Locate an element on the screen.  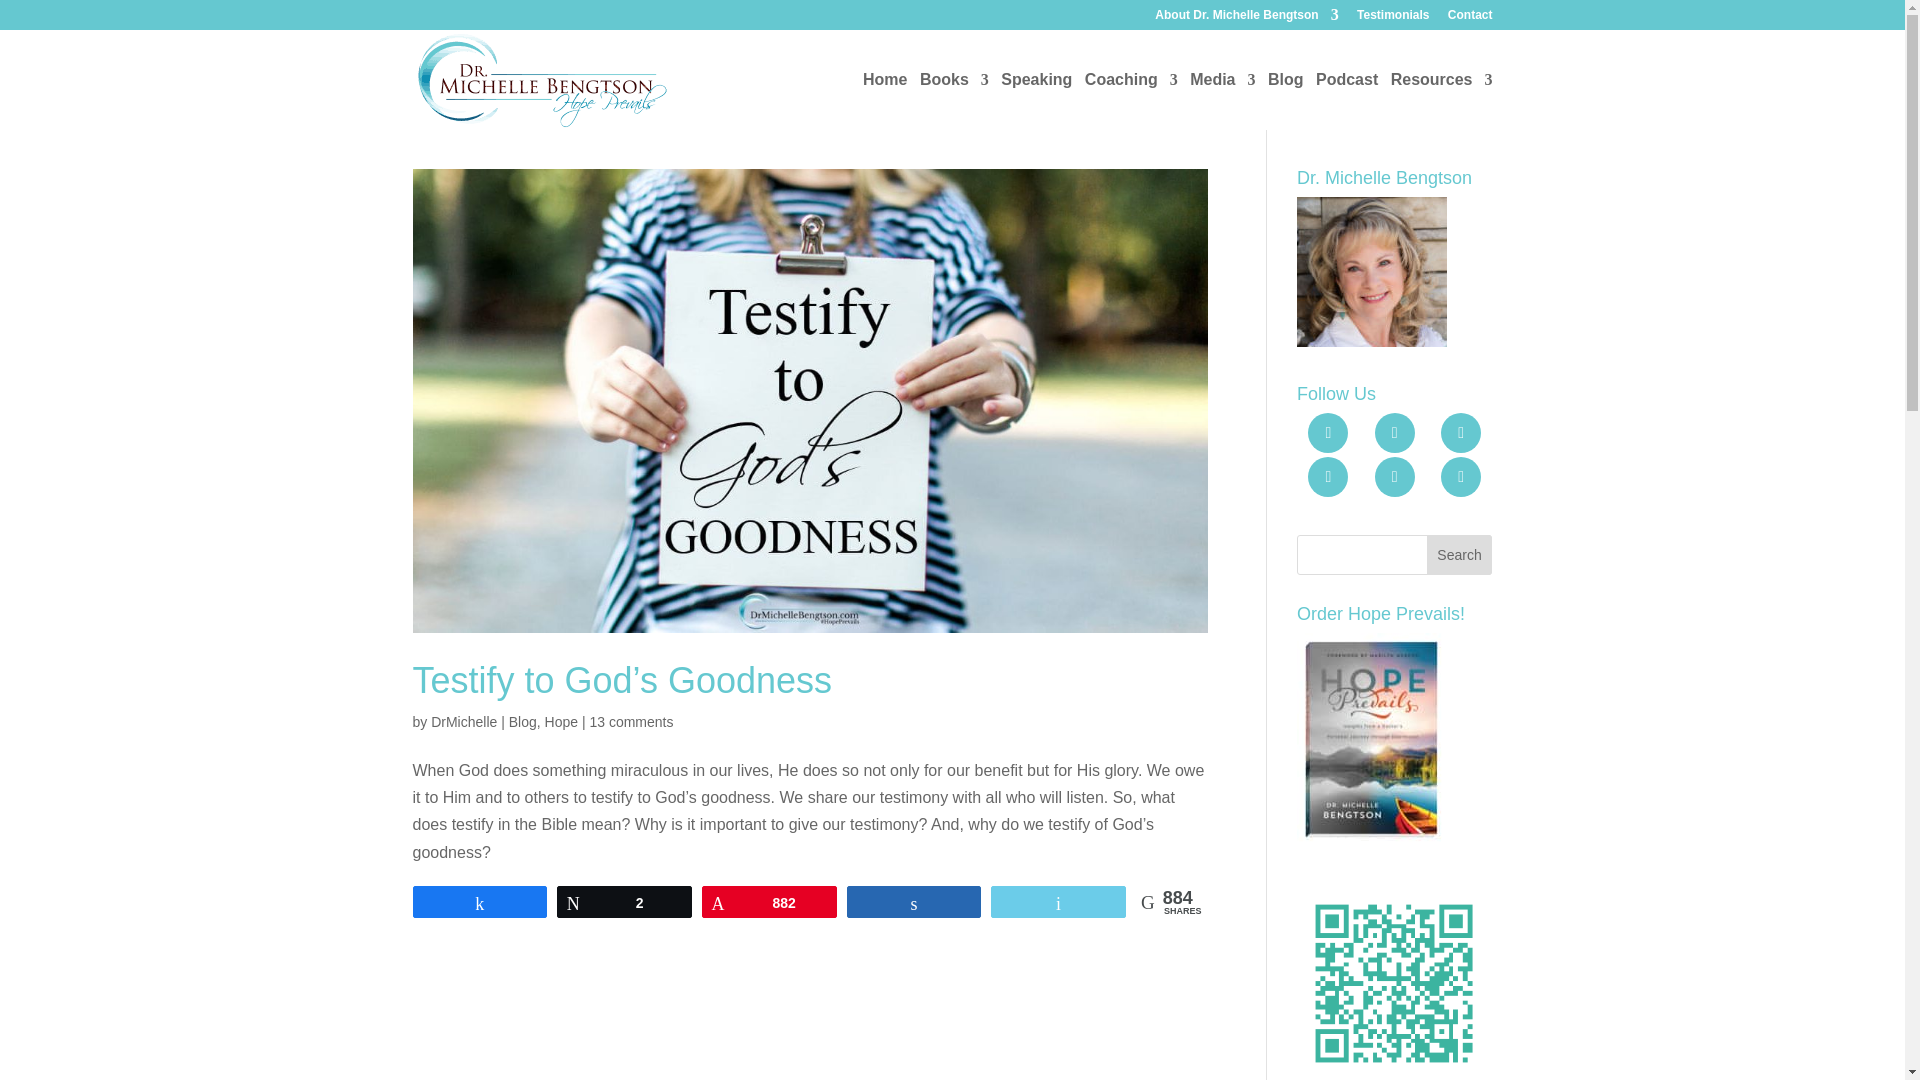
Testimonials is located at coordinates (1392, 19).